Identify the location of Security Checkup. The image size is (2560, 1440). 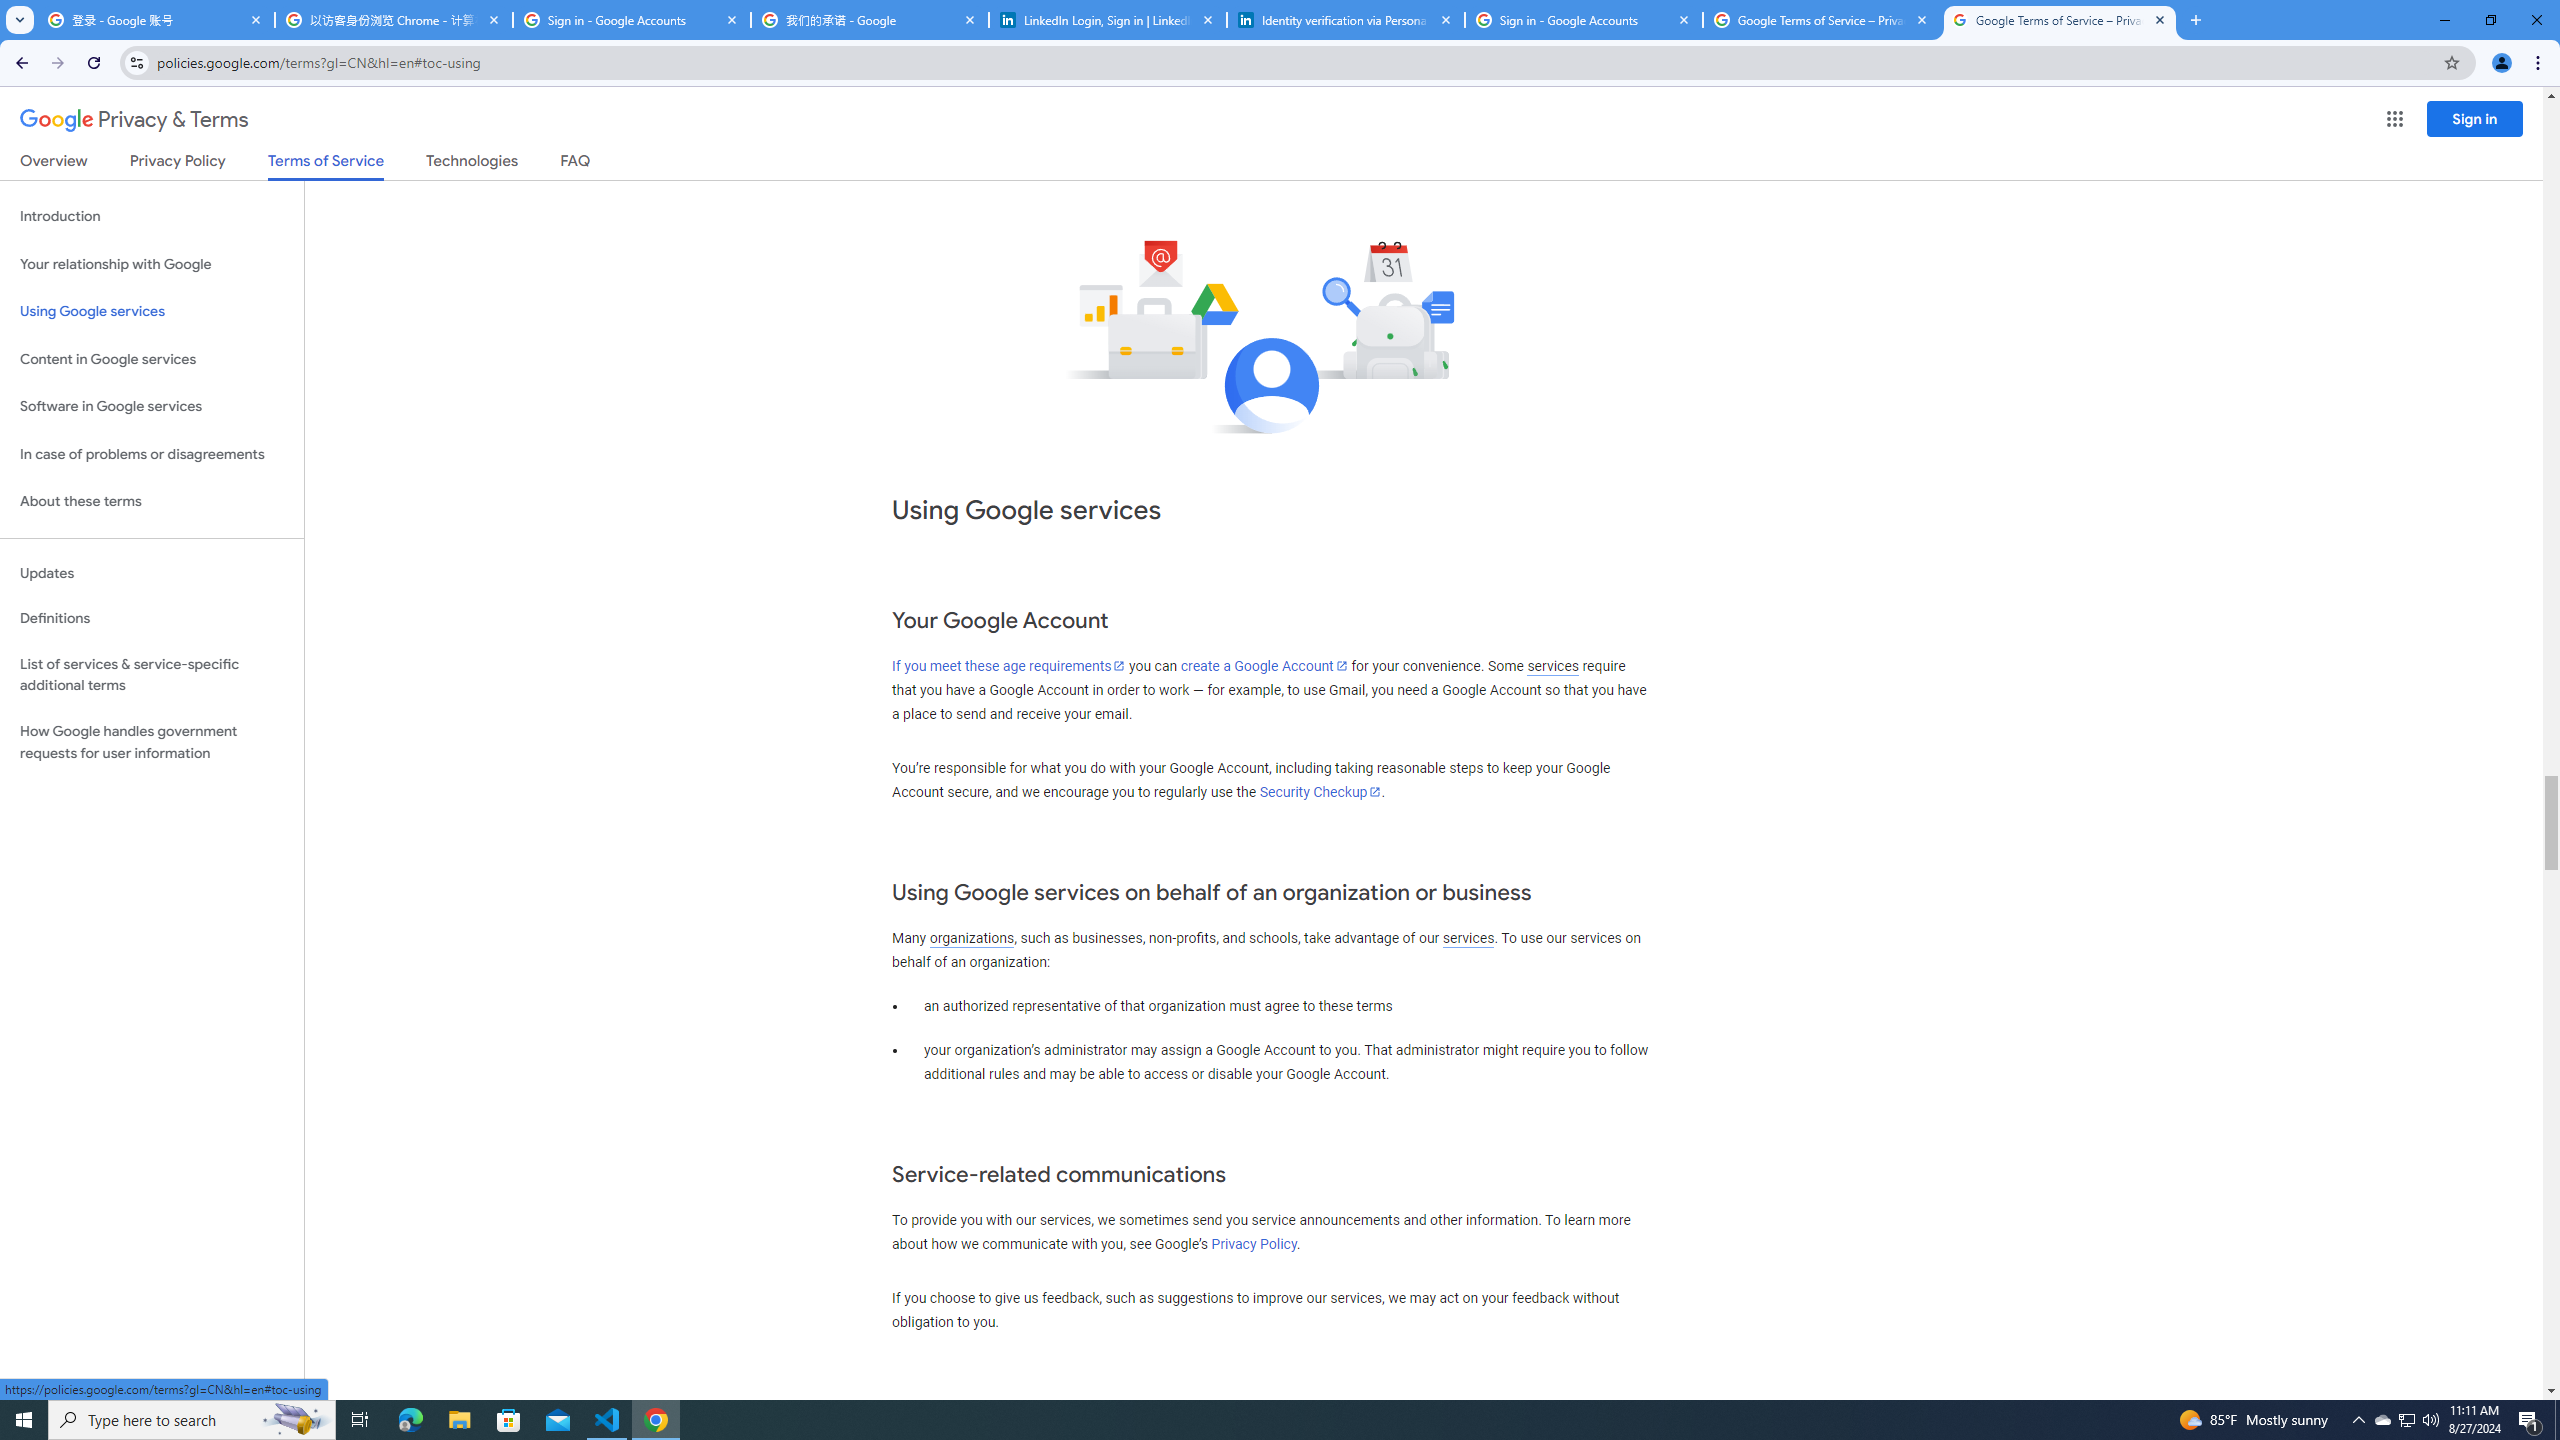
(1320, 792).